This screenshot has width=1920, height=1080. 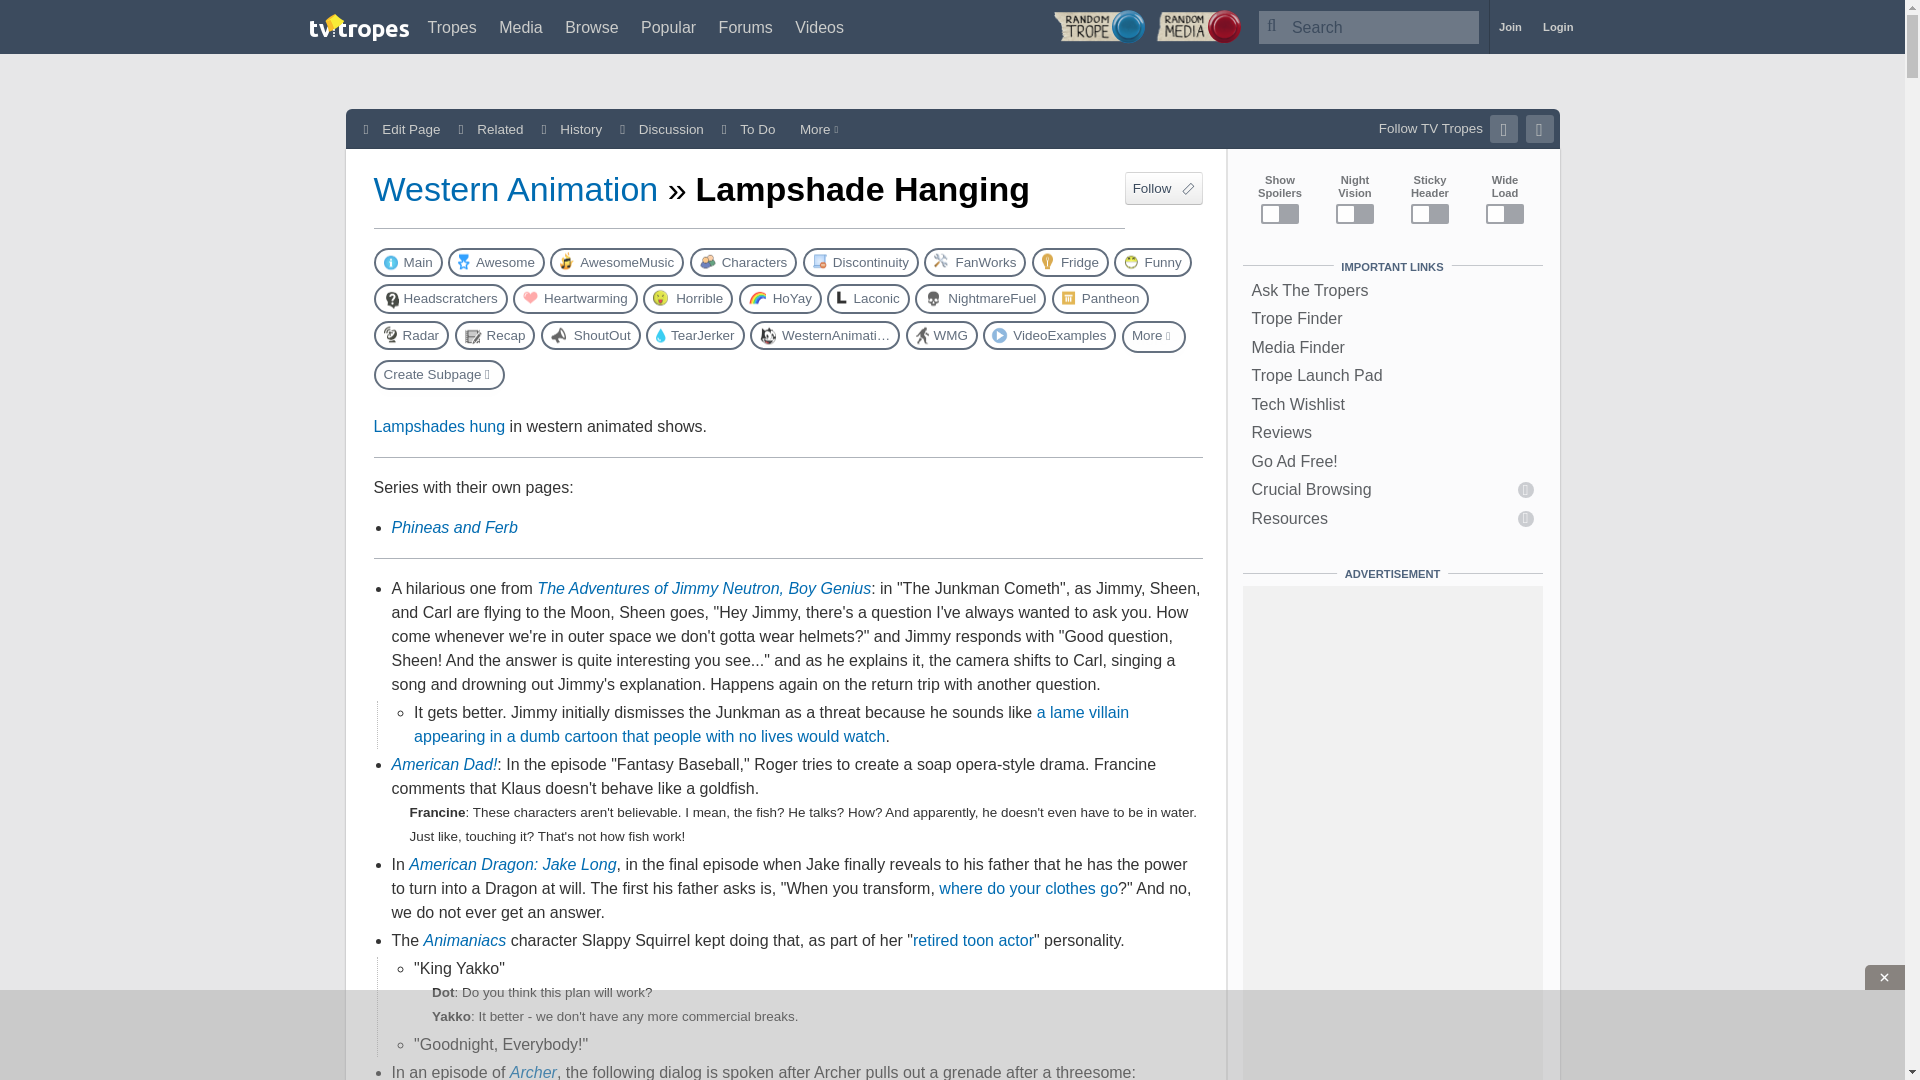 What do you see at coordinates (1070, 262) in the screenshot?
I see `The Fridge page` at bounding box center [1070, 262].